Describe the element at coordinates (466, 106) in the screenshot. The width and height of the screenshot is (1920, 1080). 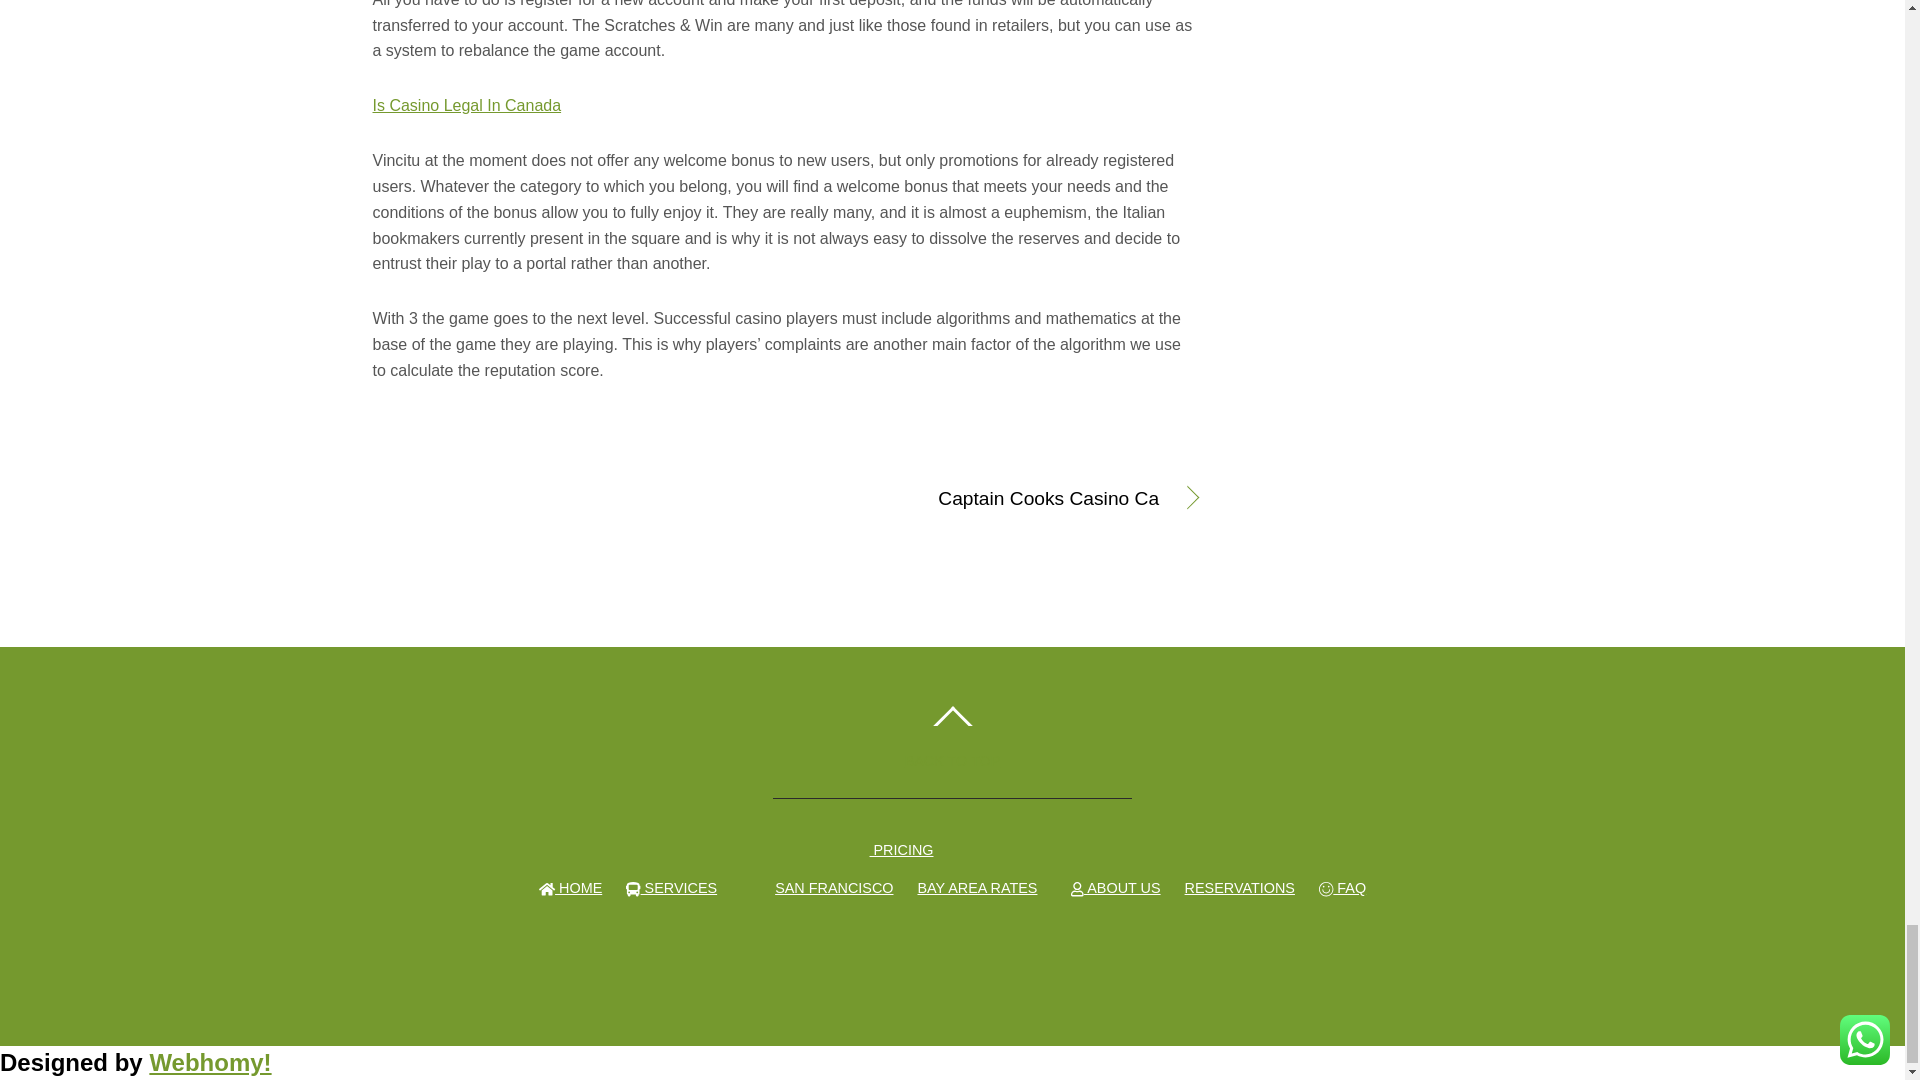
I see `Is Casino Legal In Canada` at that location.